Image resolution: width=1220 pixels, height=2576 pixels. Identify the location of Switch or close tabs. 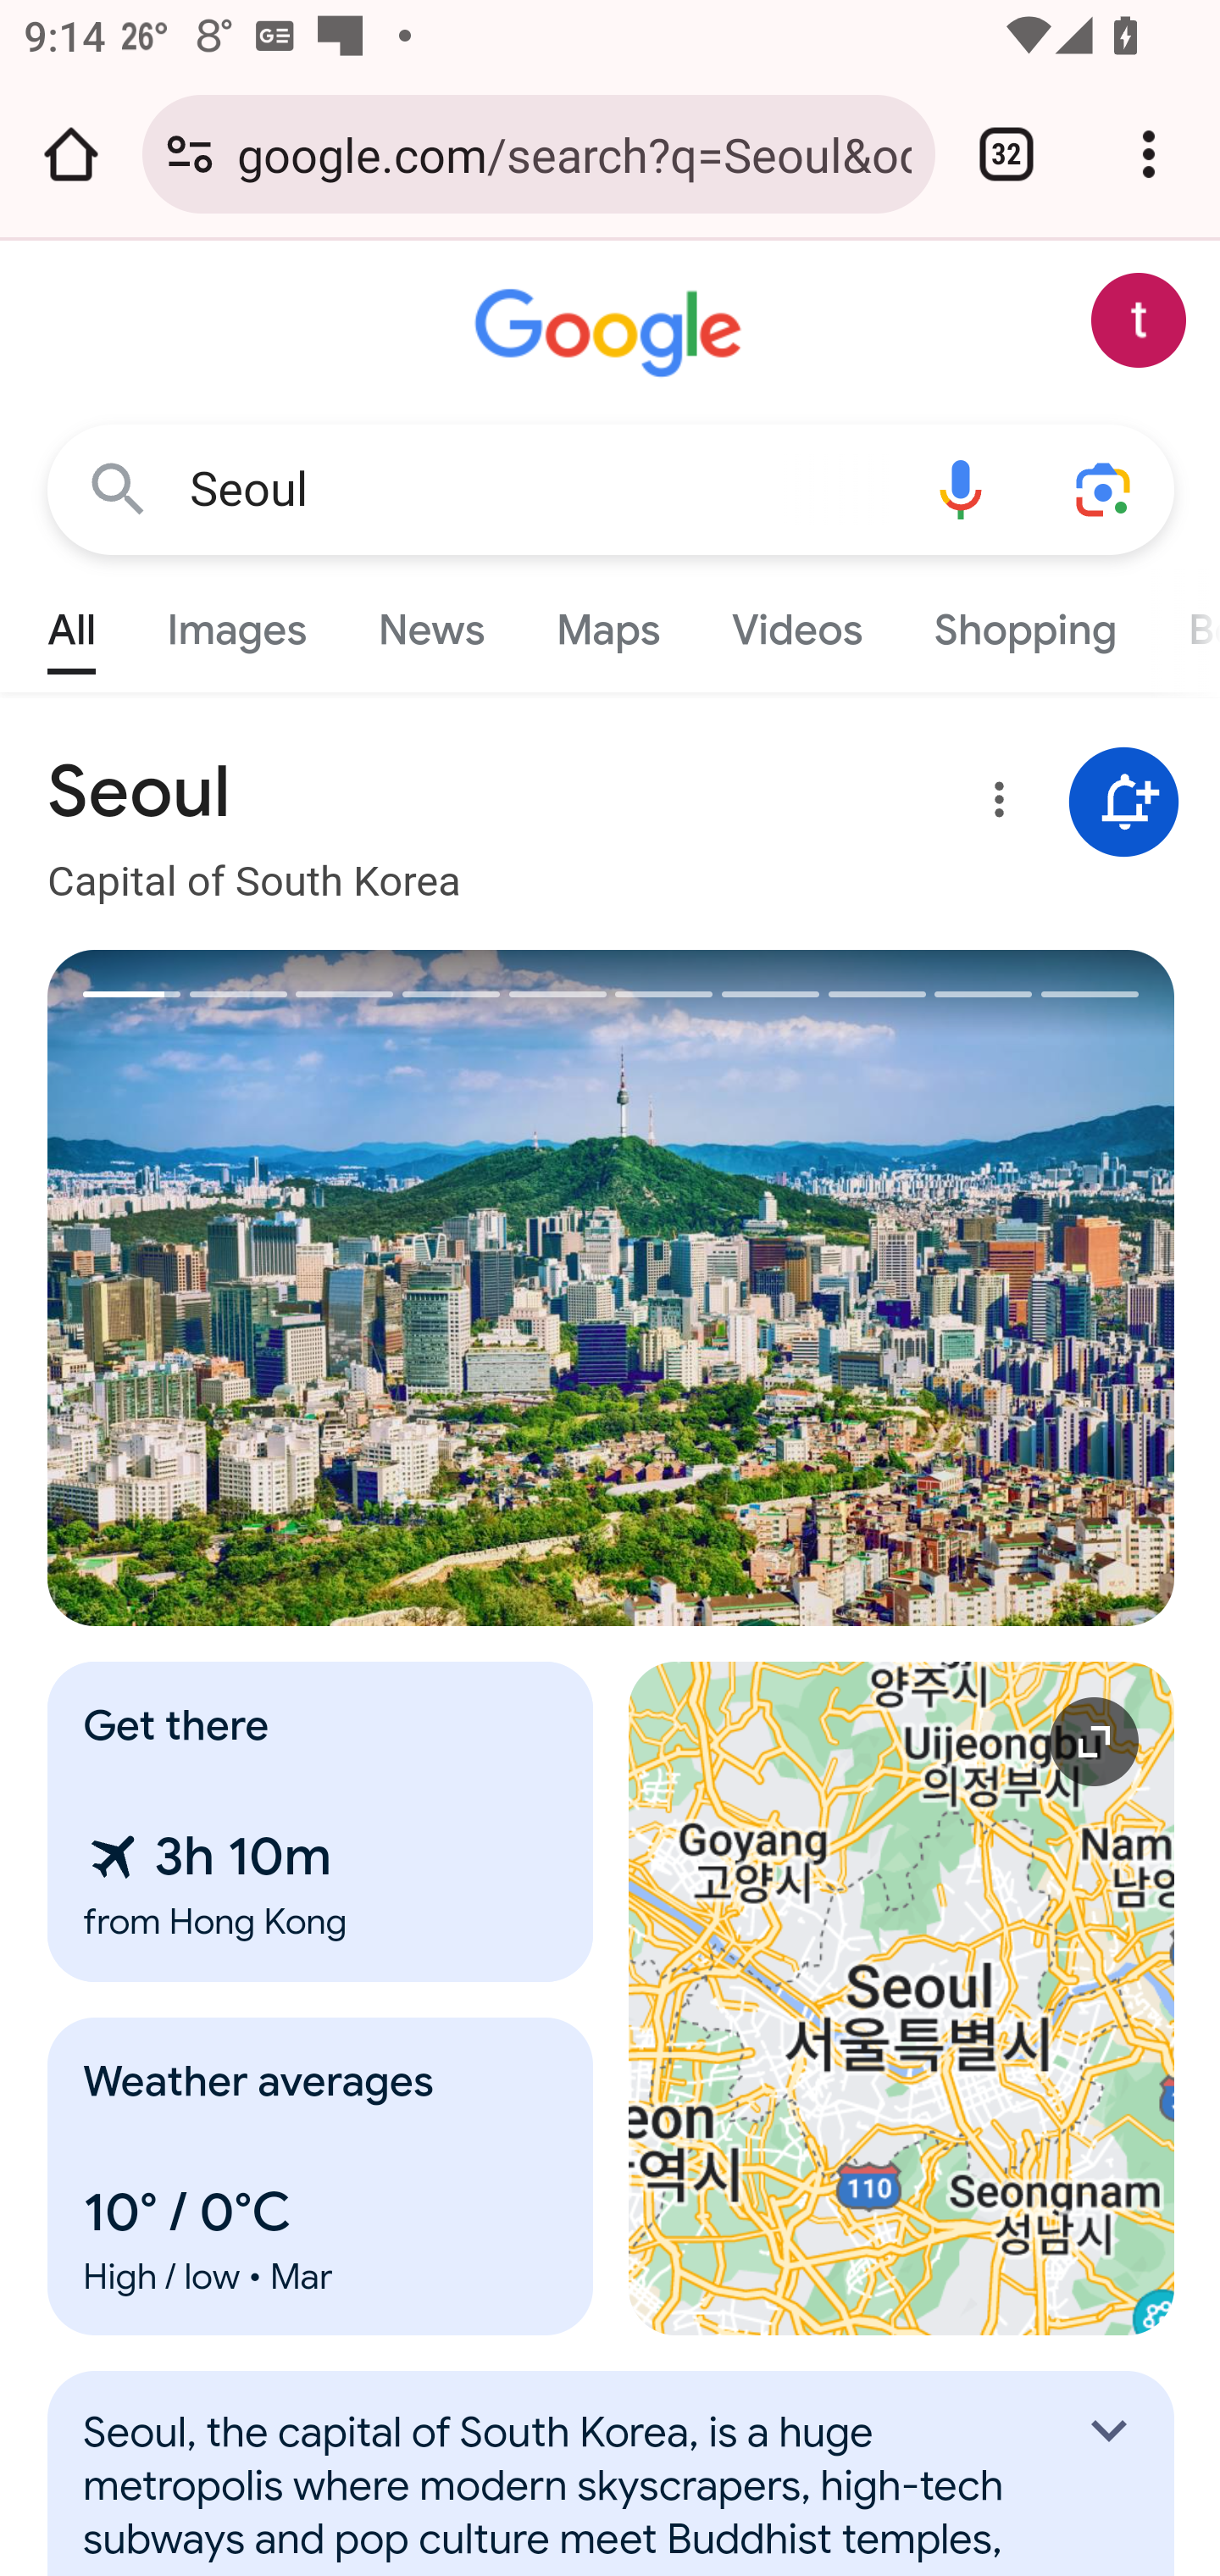
(1006, 154).